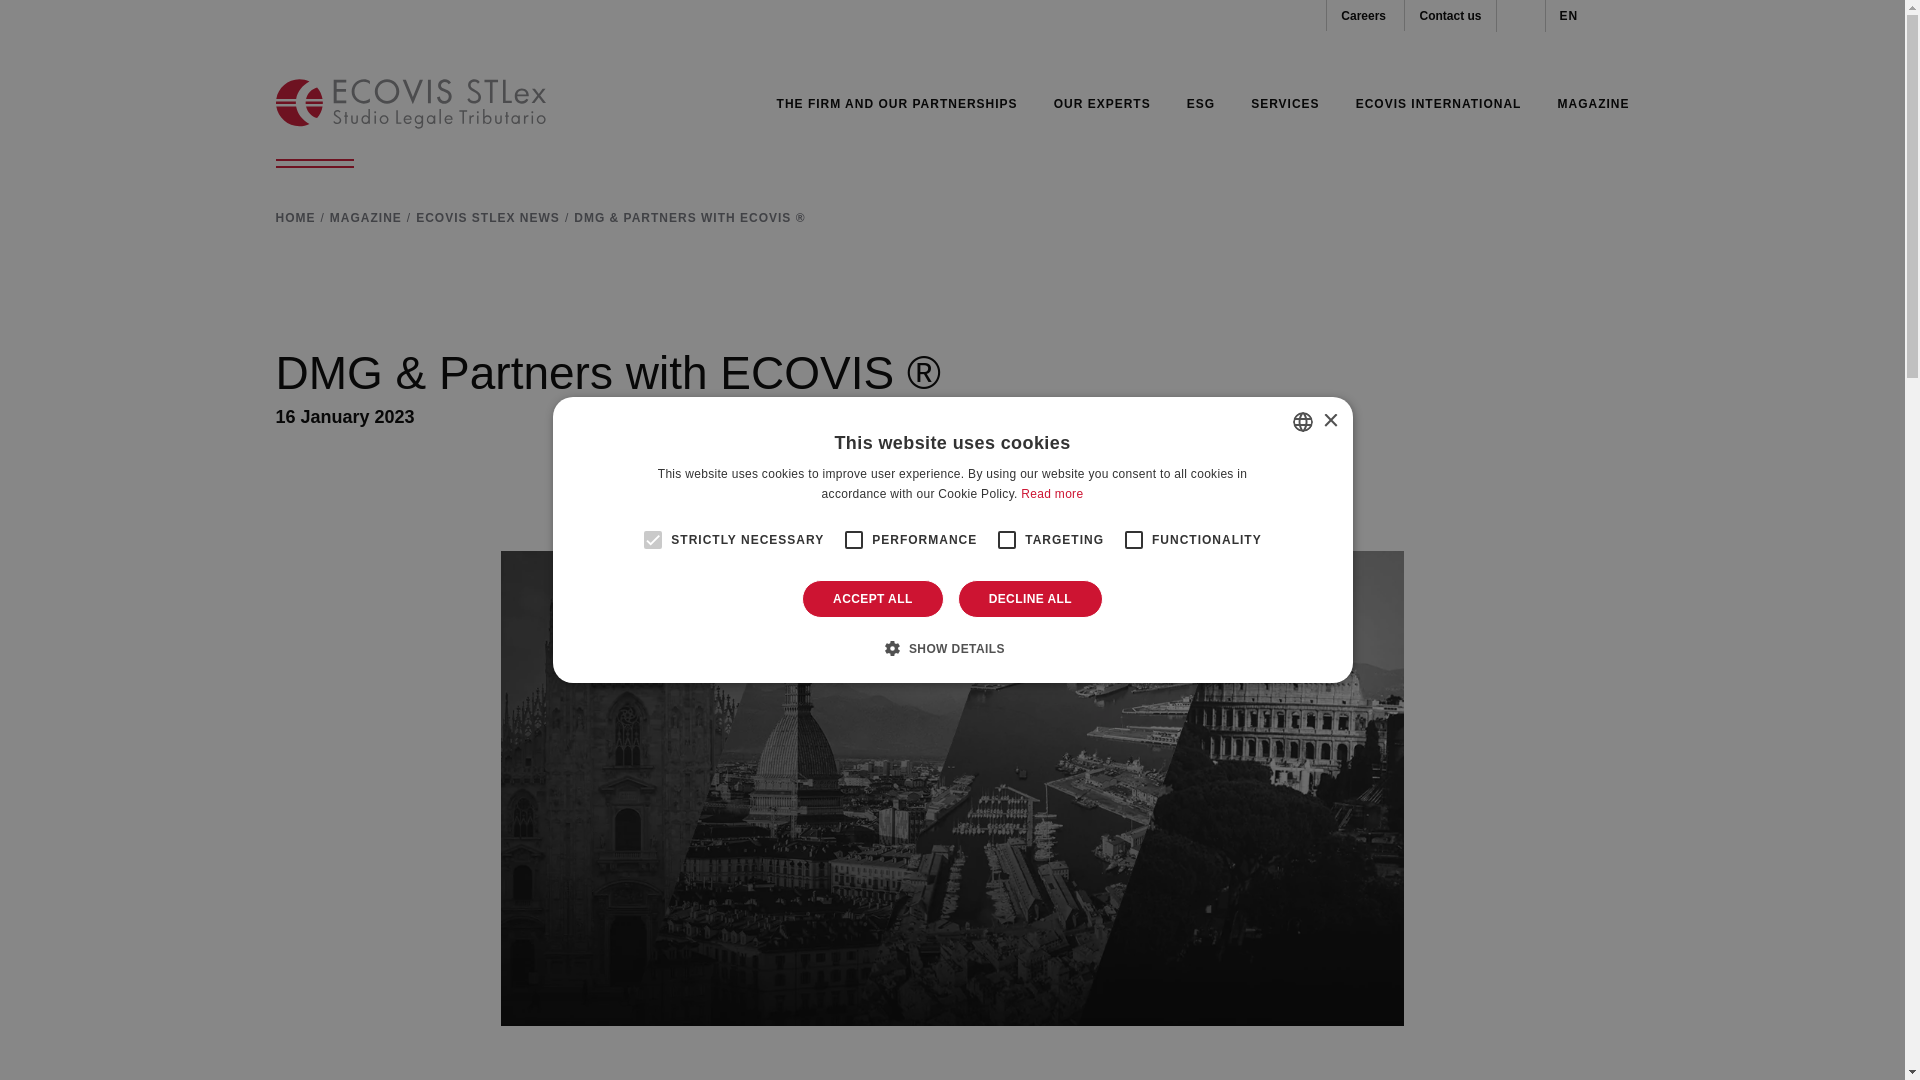  What do you see at coordinates (1363, 15) in the screenshot?
I see `Careers` at bounding box center [1363, 15].